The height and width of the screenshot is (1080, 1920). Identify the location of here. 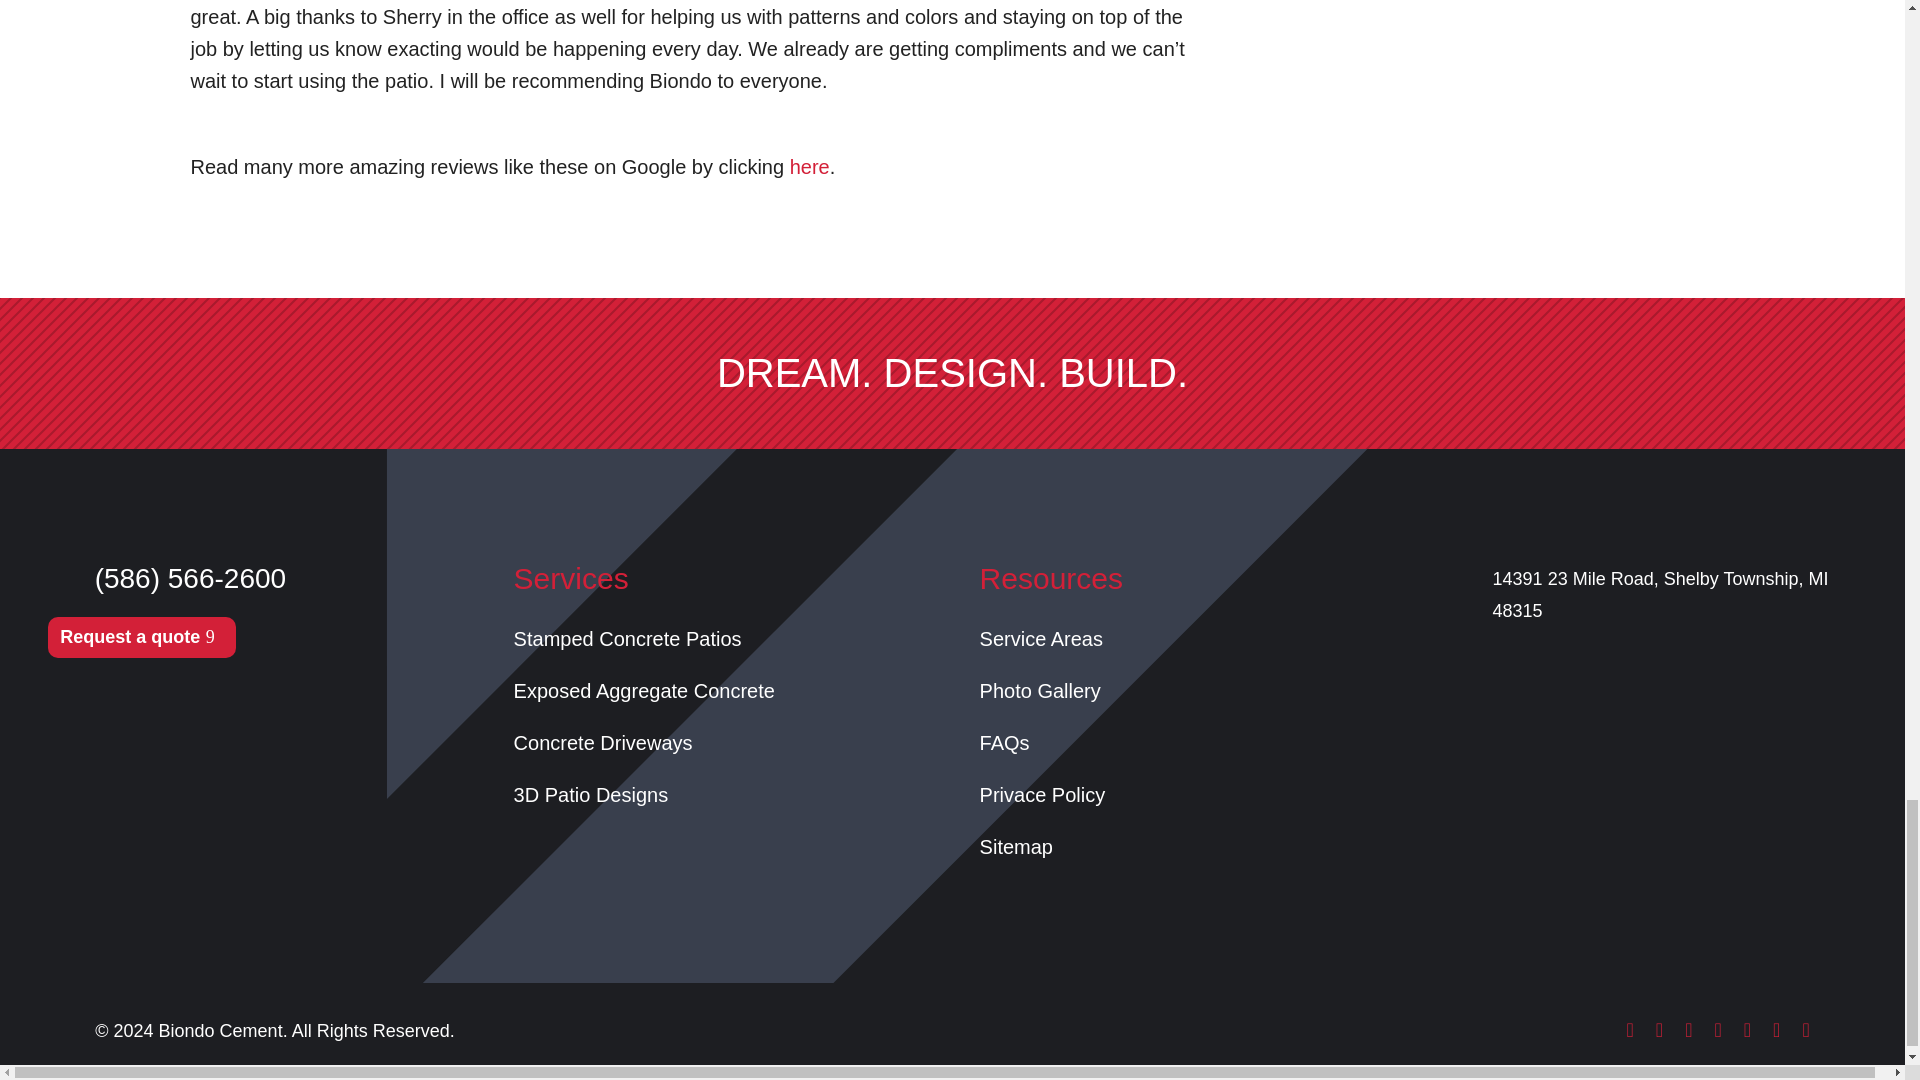
(809, 166).